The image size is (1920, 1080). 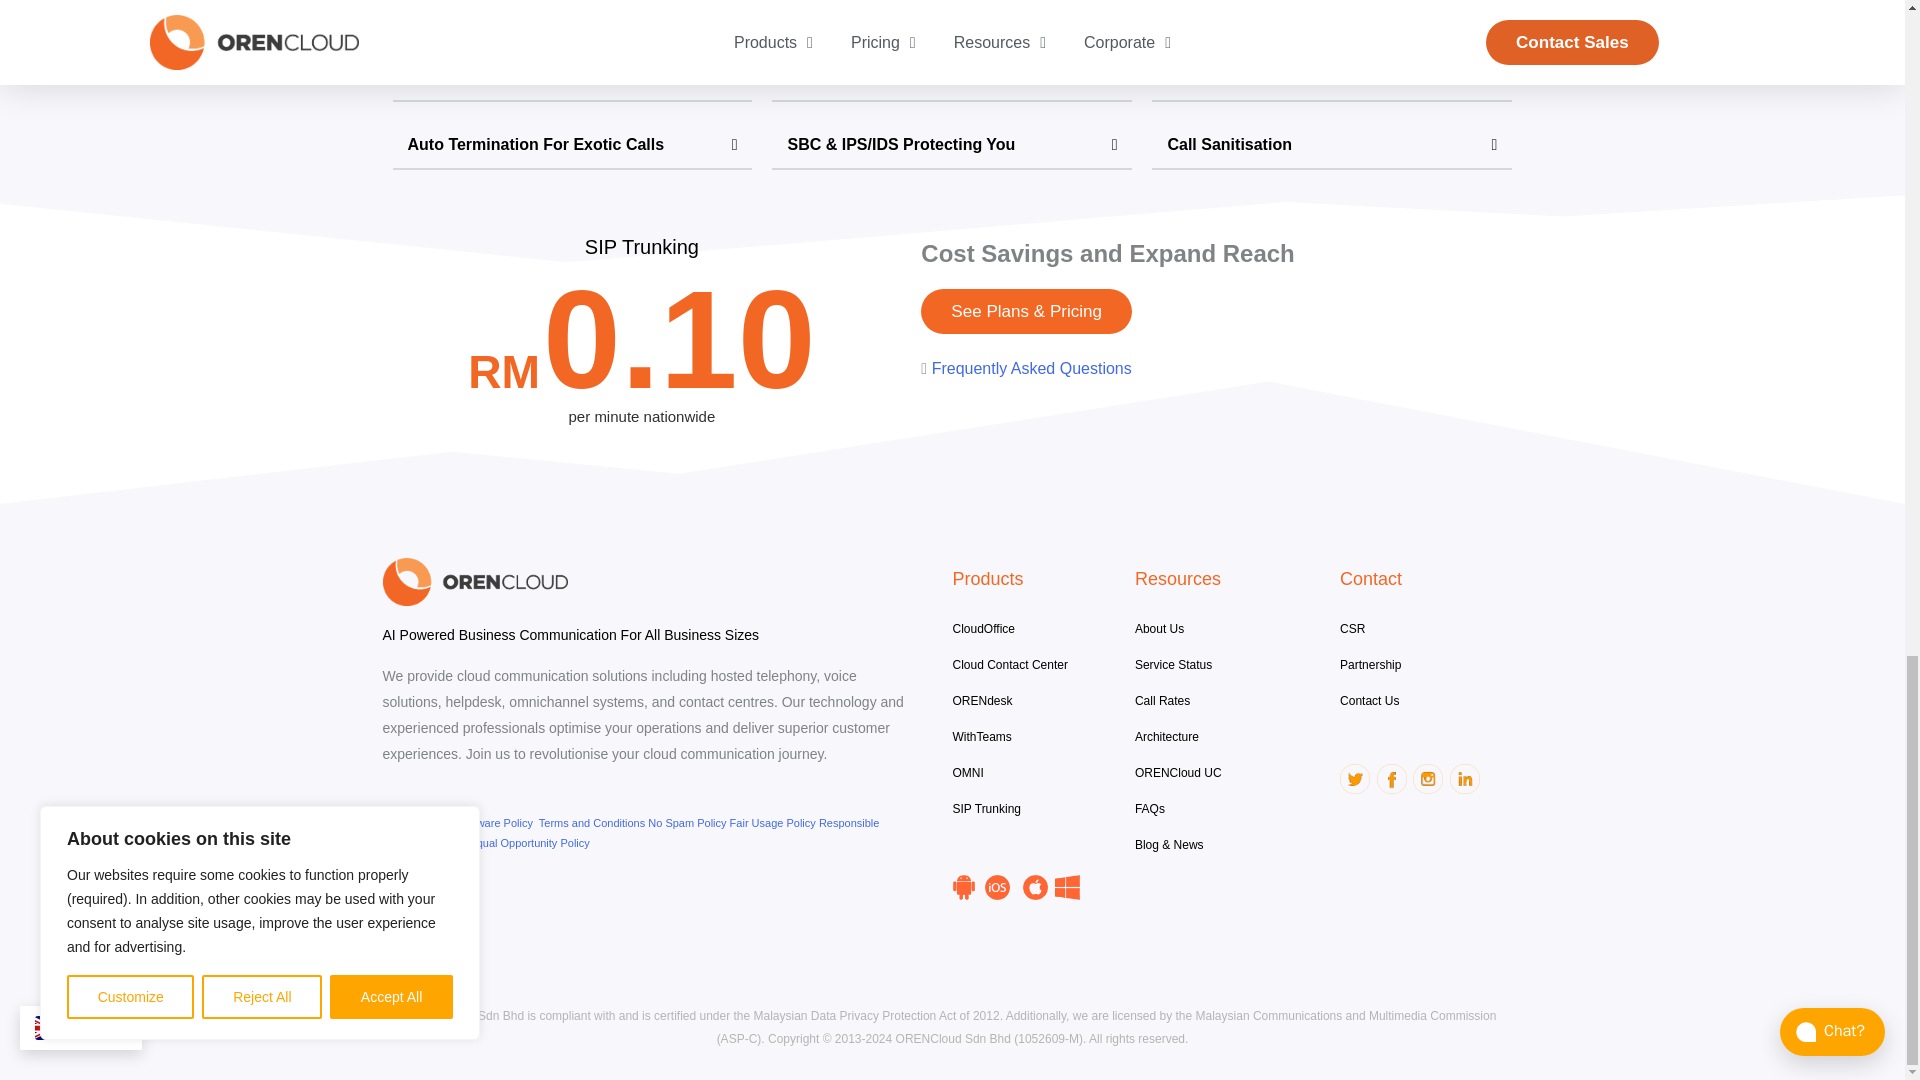 What do you see at coordinates (1392, 778) in the screenshot?
I see `Facebook` at bounding box center [1392, 778].